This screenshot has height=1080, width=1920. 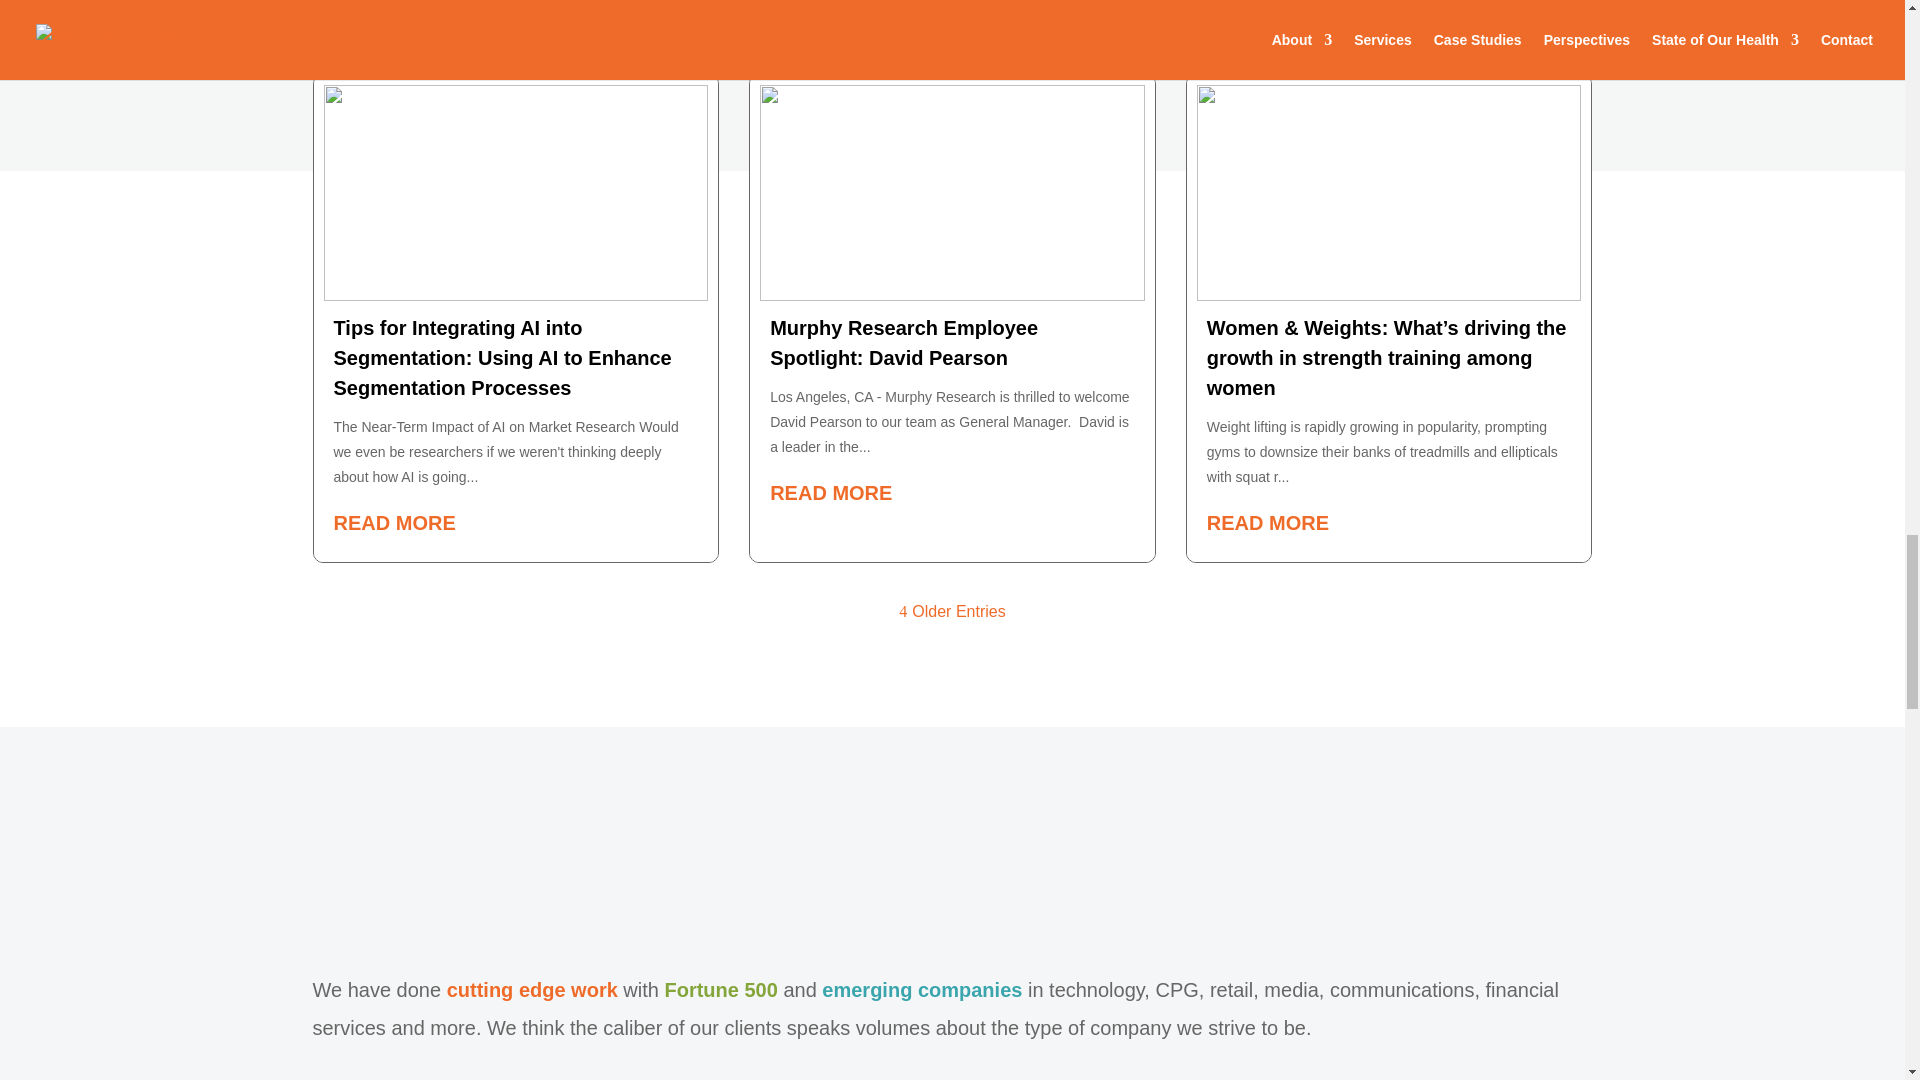 What do you see at coordinates (951, 611) in the screenshot?
I see `Older Entries` at bounding box center [951, 611].